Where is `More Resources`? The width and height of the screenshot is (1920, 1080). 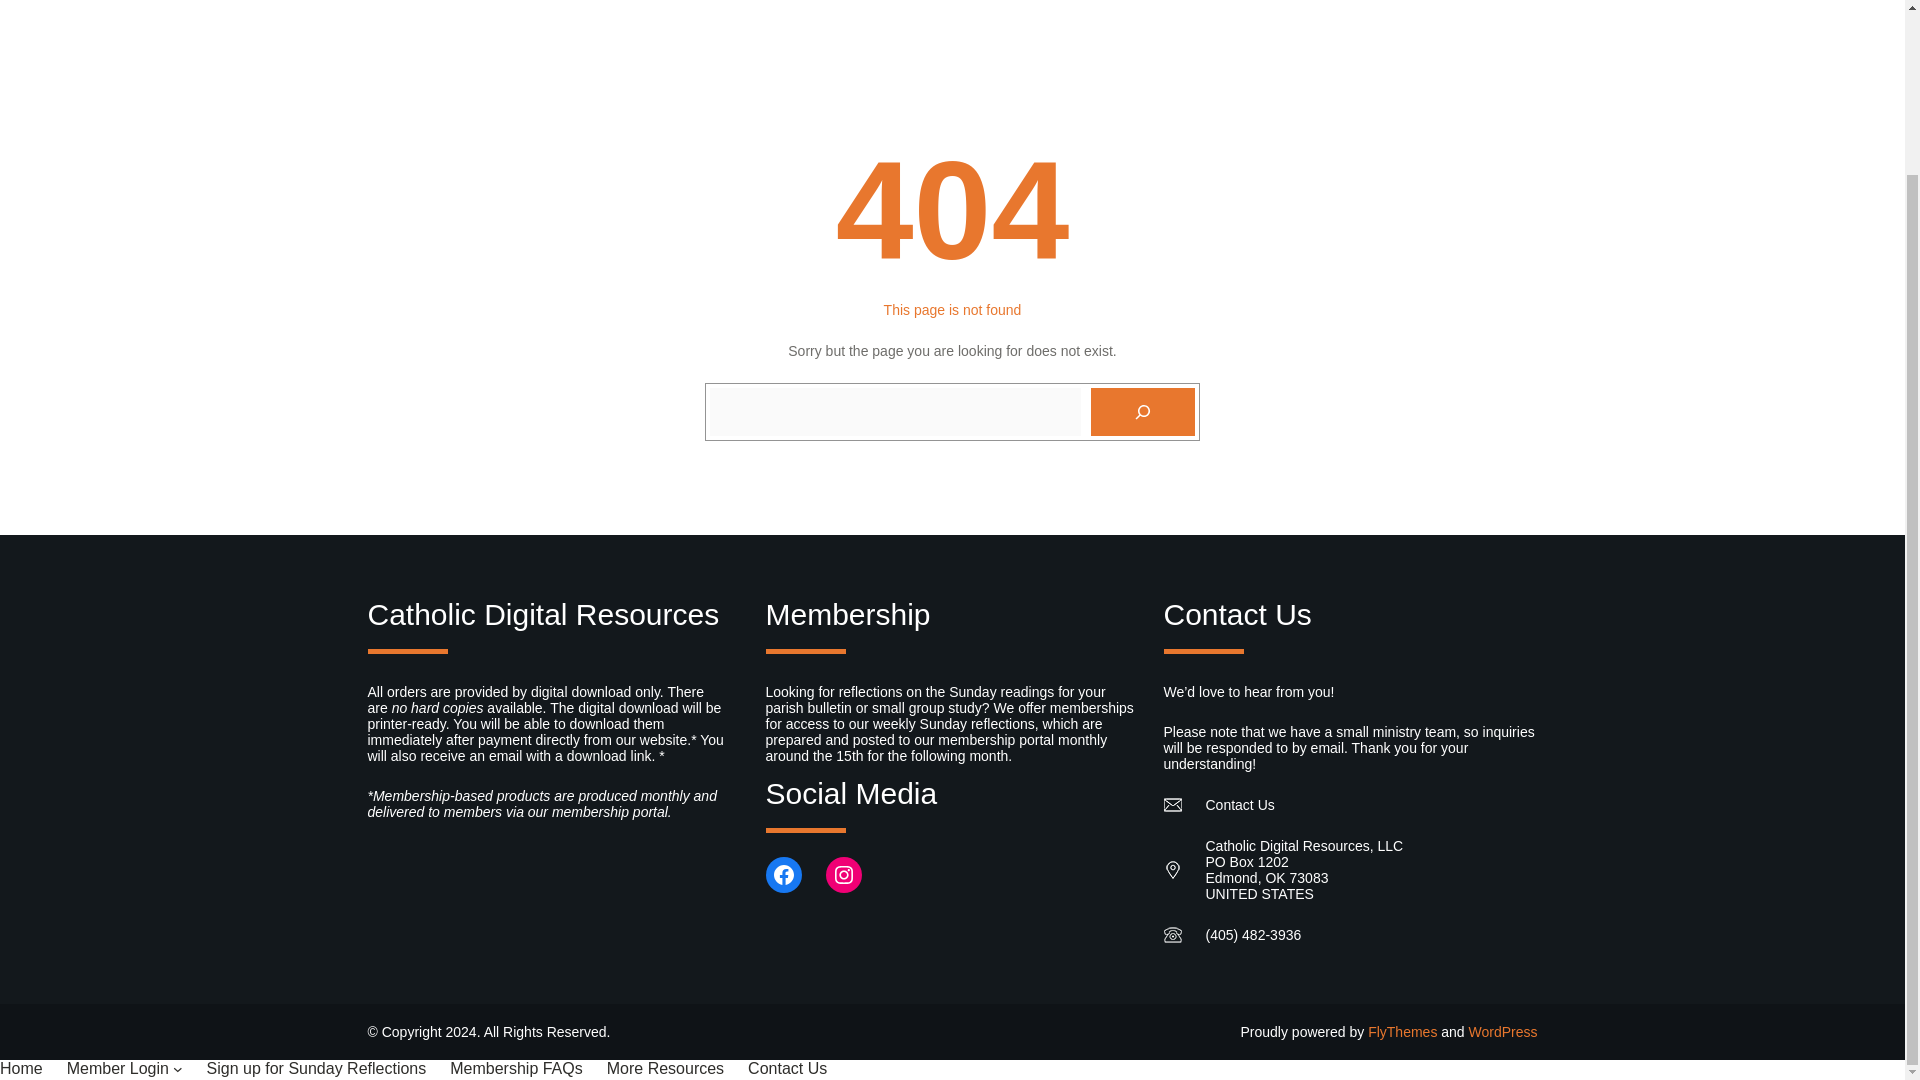
More Resources is located at coordinates (664, 1068).